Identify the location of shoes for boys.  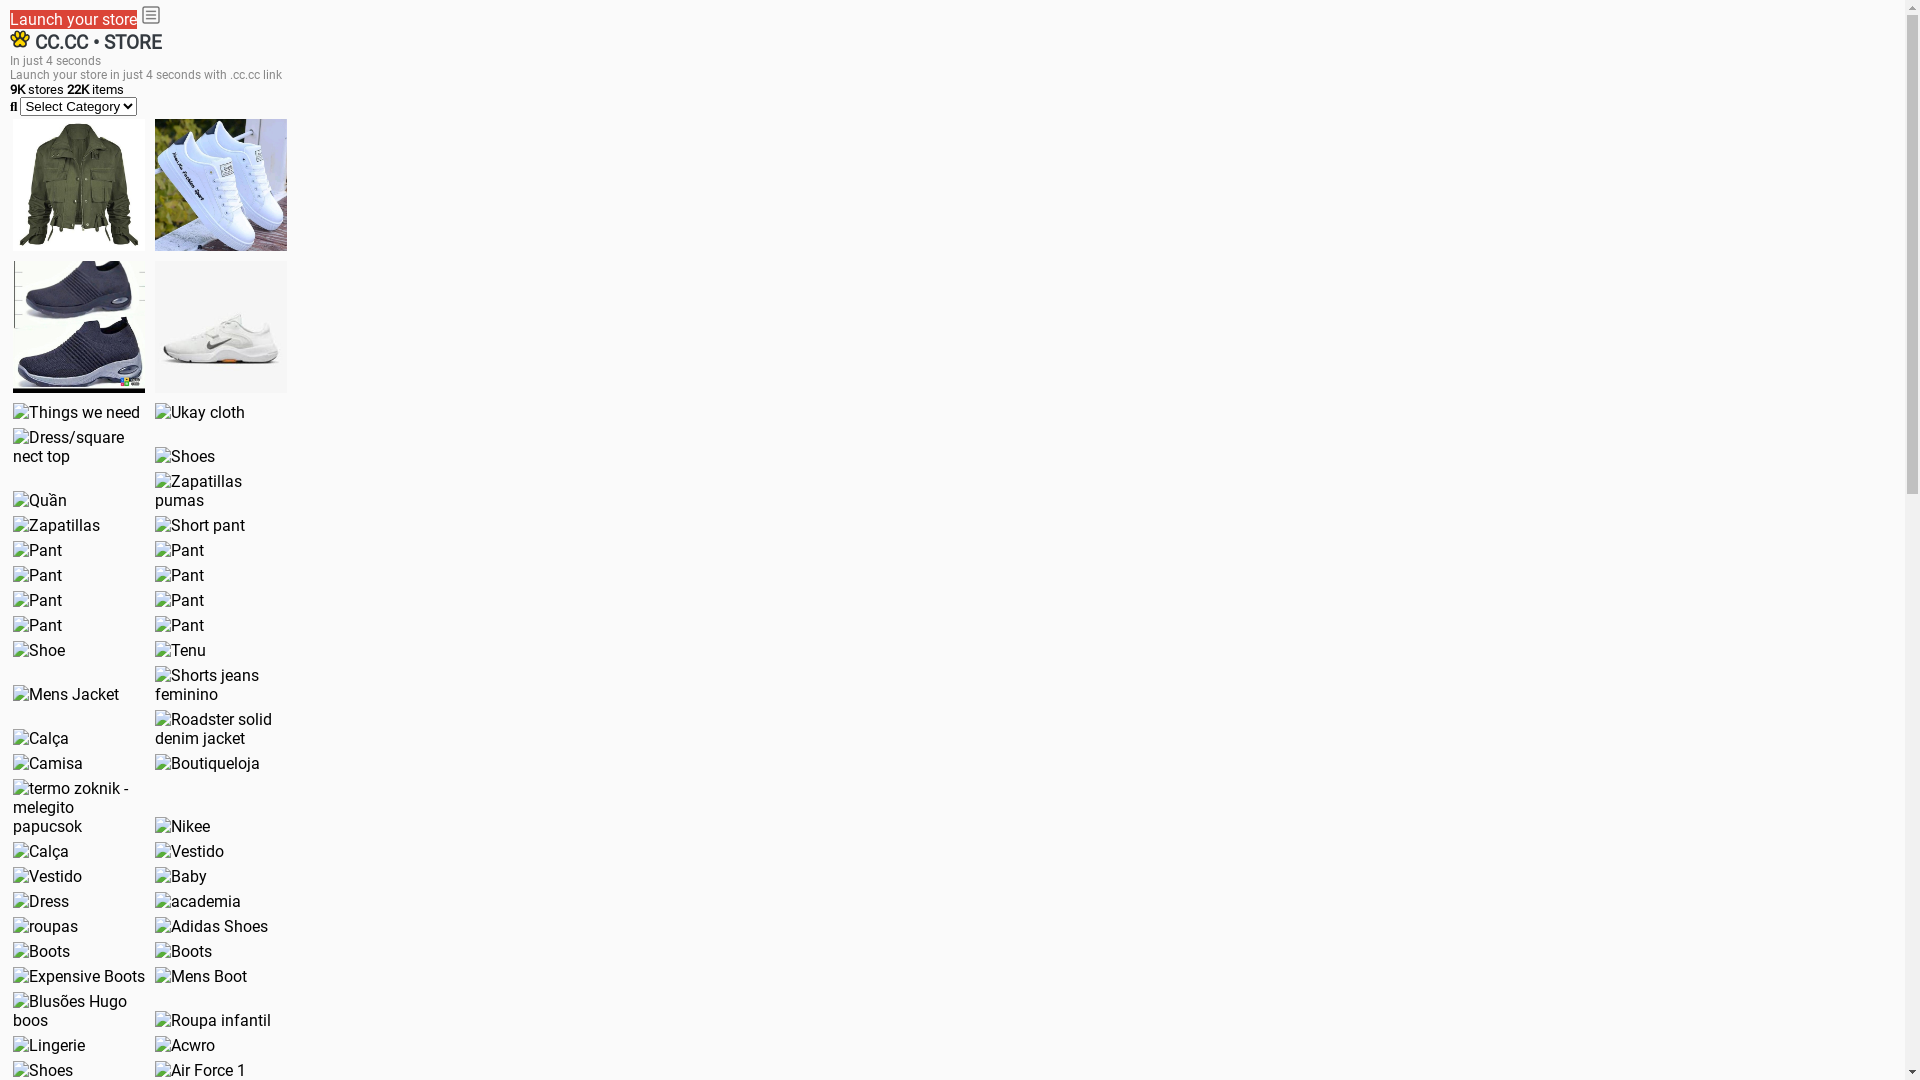
(79, 327).